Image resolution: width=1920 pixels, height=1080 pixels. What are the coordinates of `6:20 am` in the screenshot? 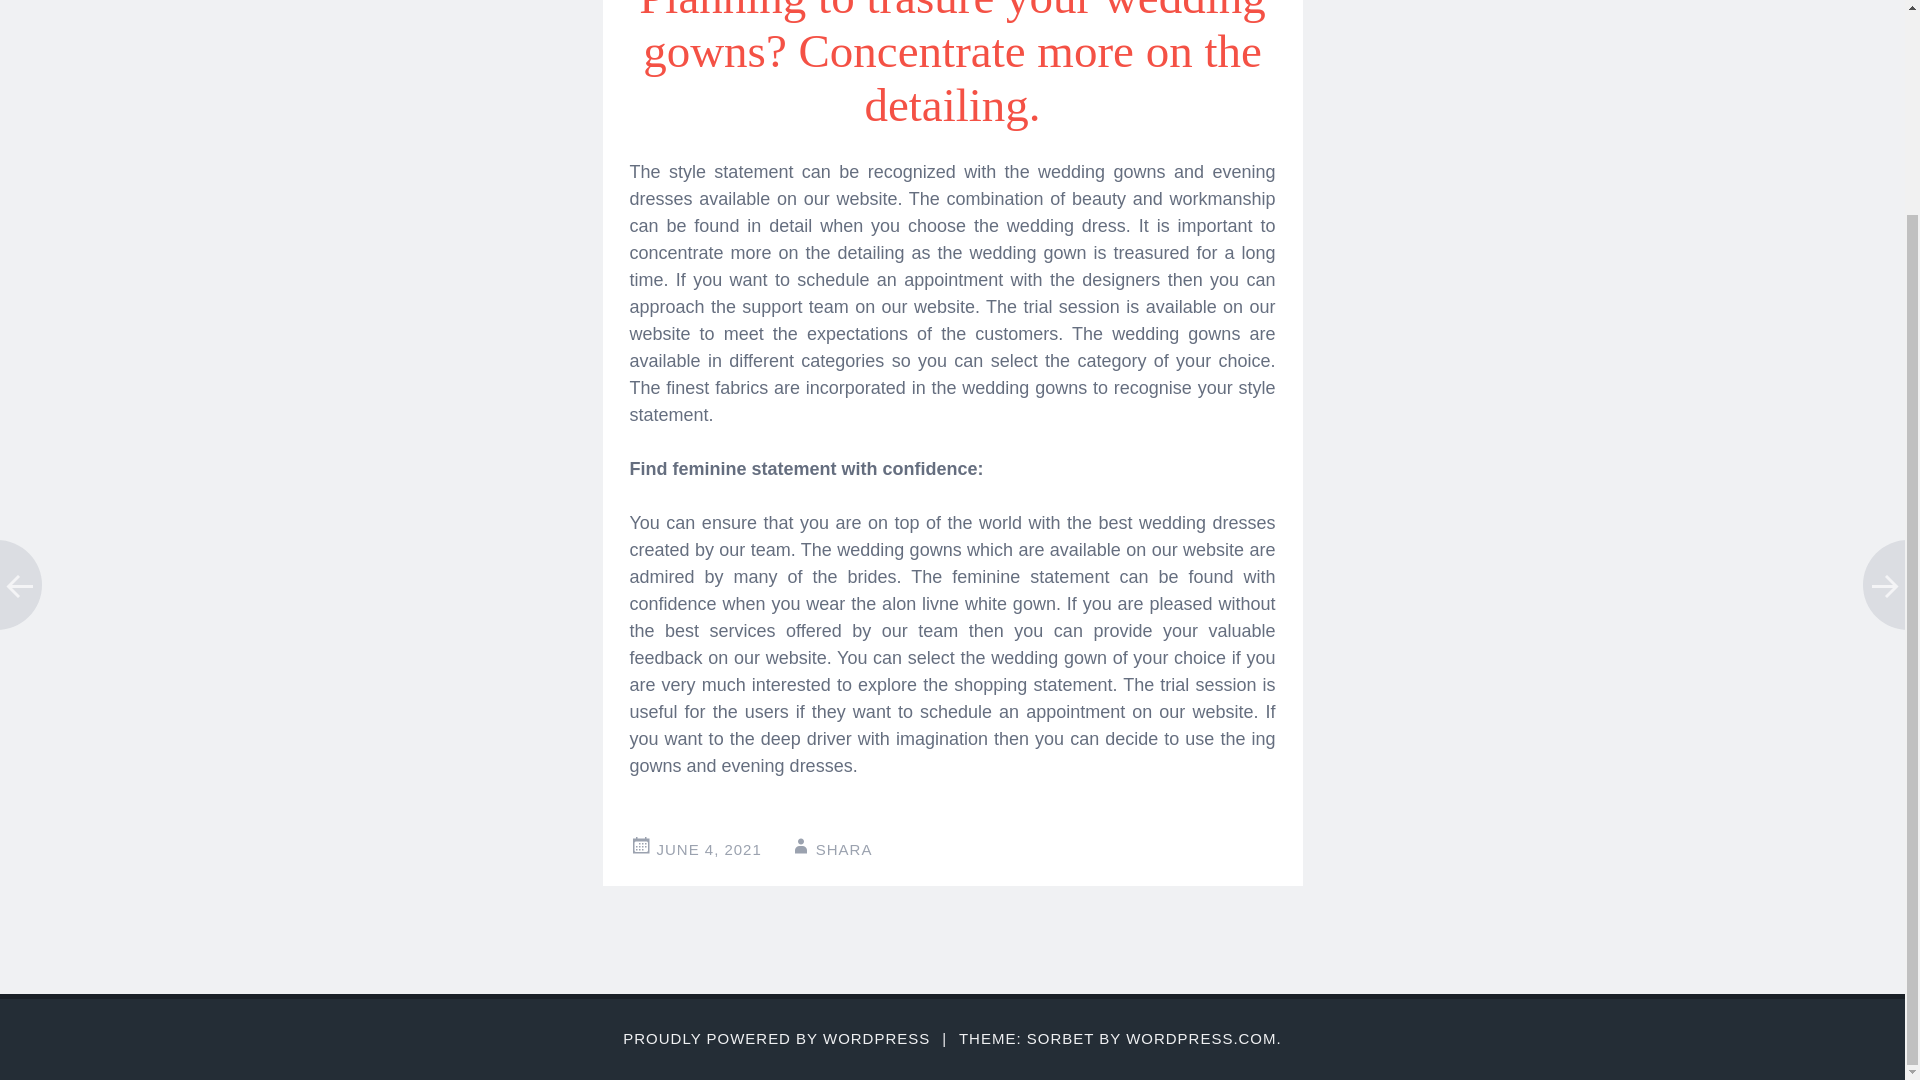 It's located at (708, 849).